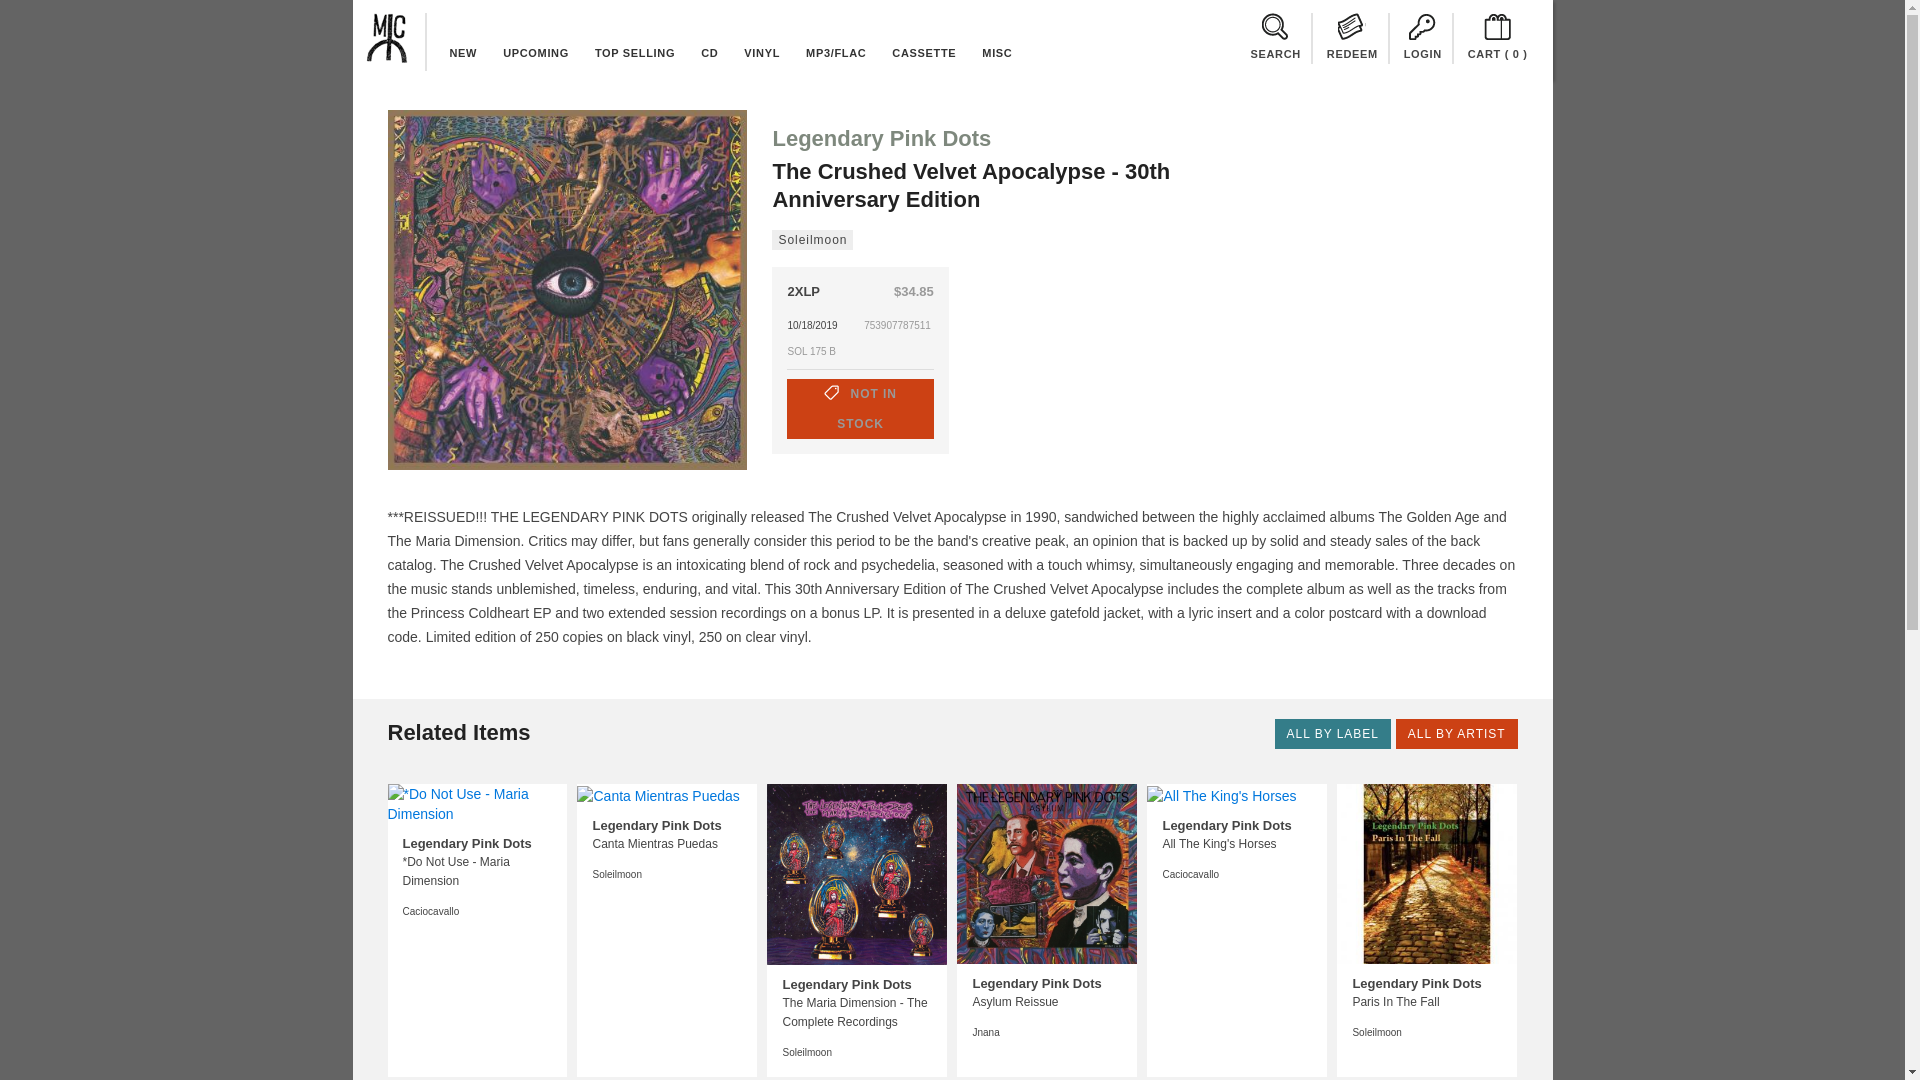  What do you see at coordinates (1274, 38) in the screenshot?
I see `SEARCH` at bounding box center [1274, 38].